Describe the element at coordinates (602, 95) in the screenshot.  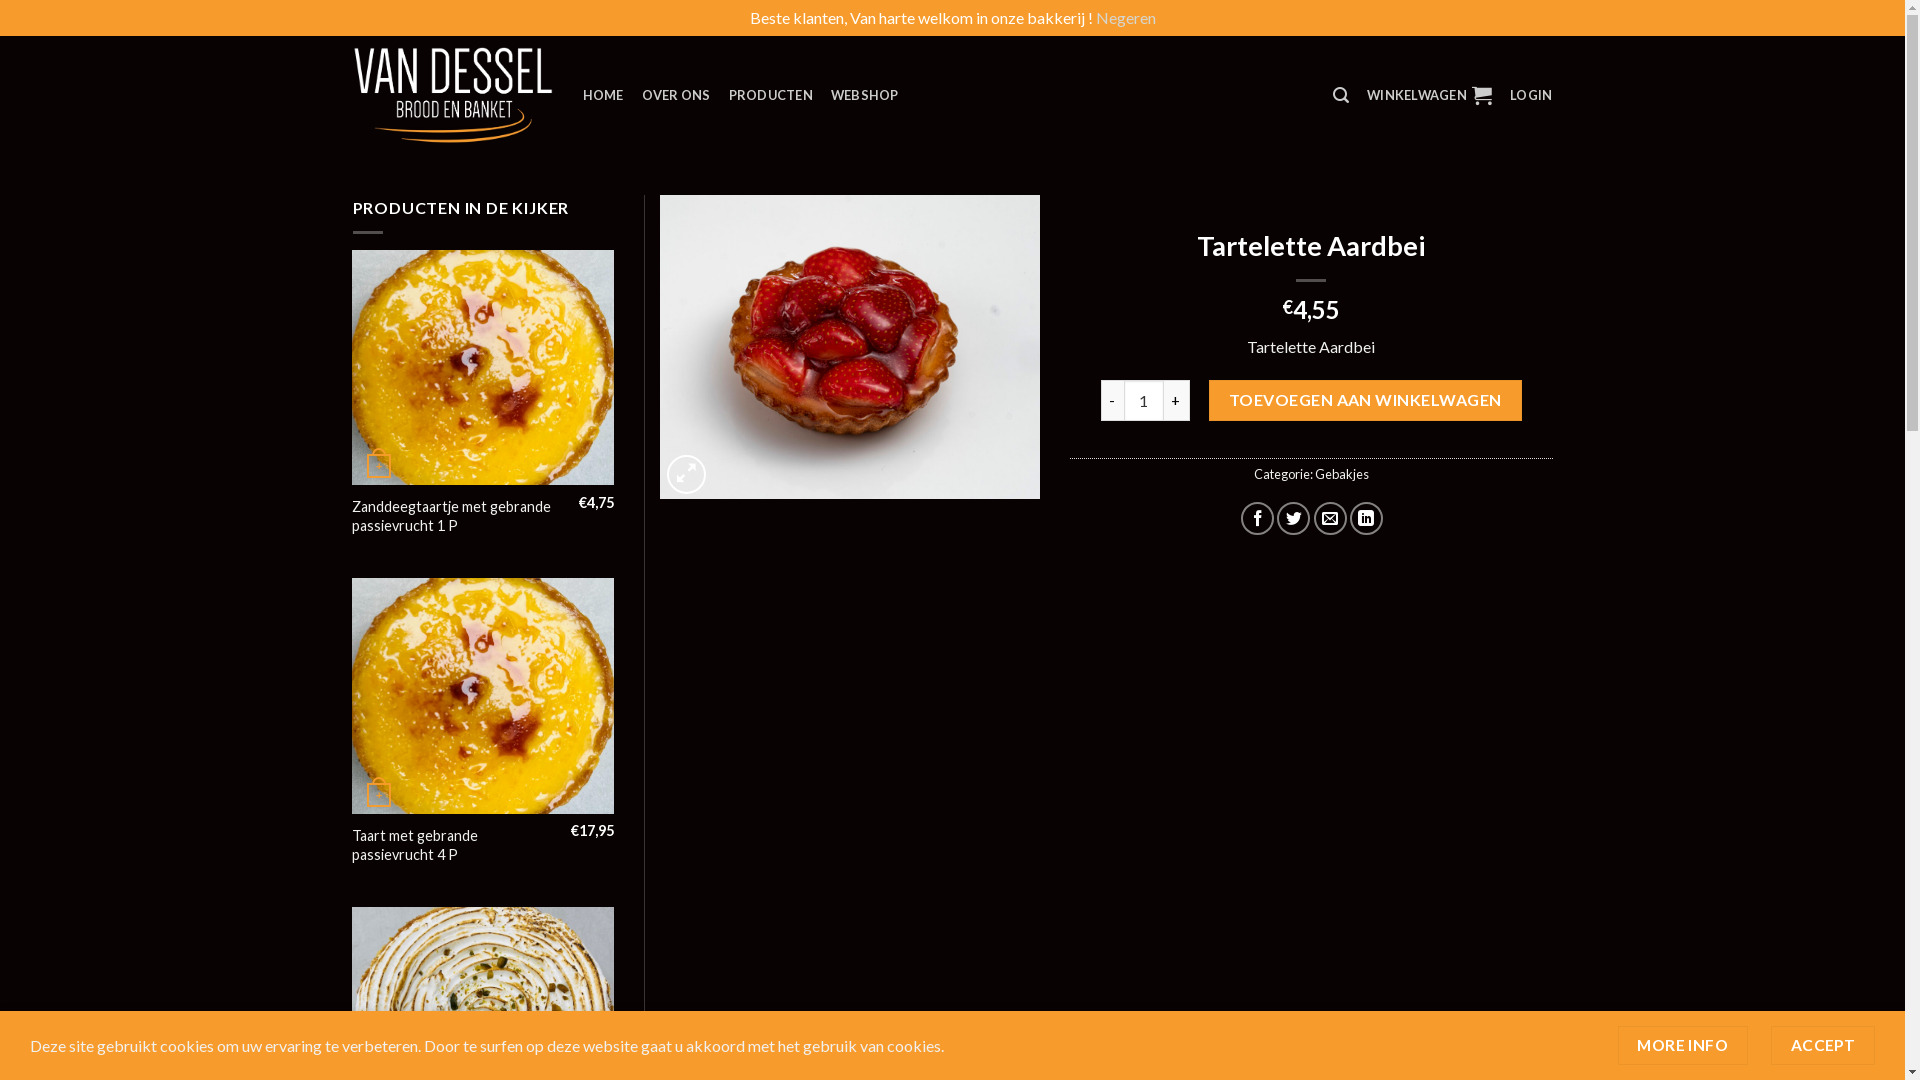
I see `HOME` at that location.